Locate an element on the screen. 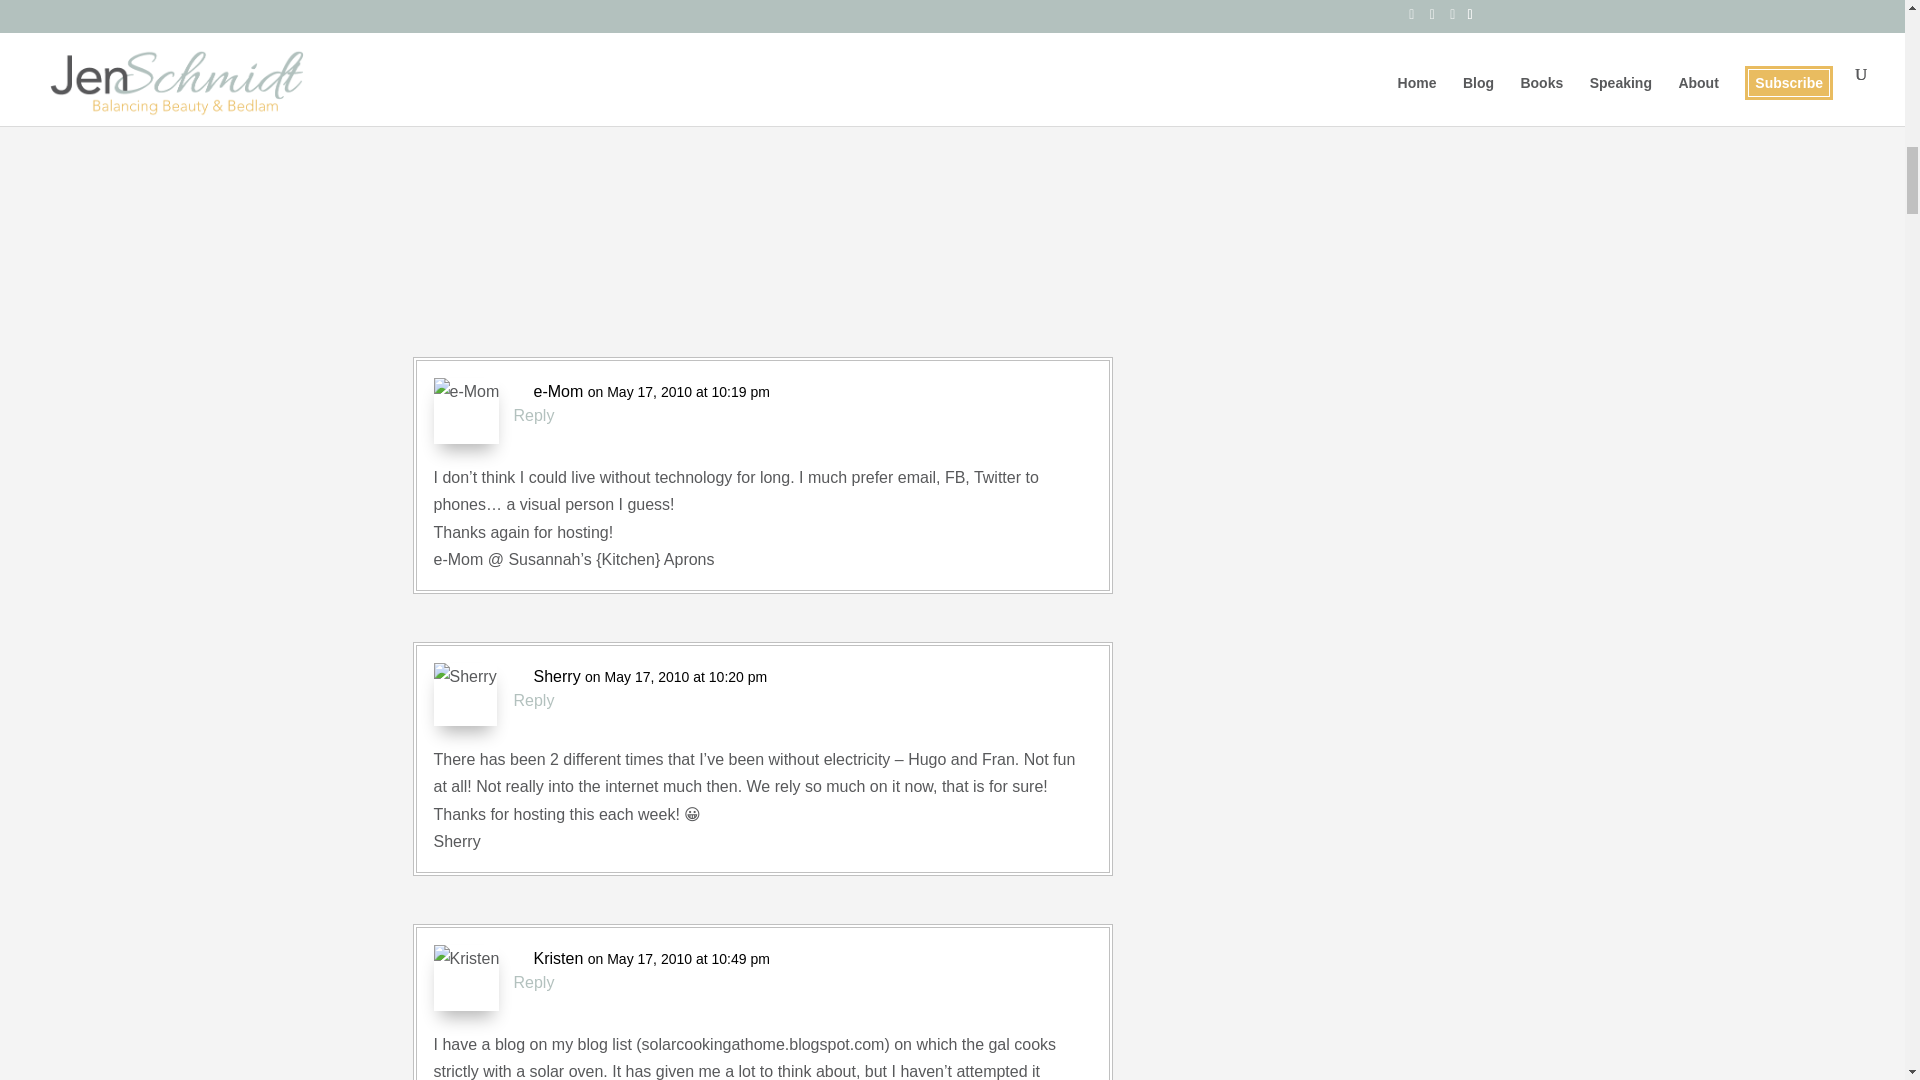 This screenshot has width=1920, height=1080. Kristen is located at coordinates (558, 958).